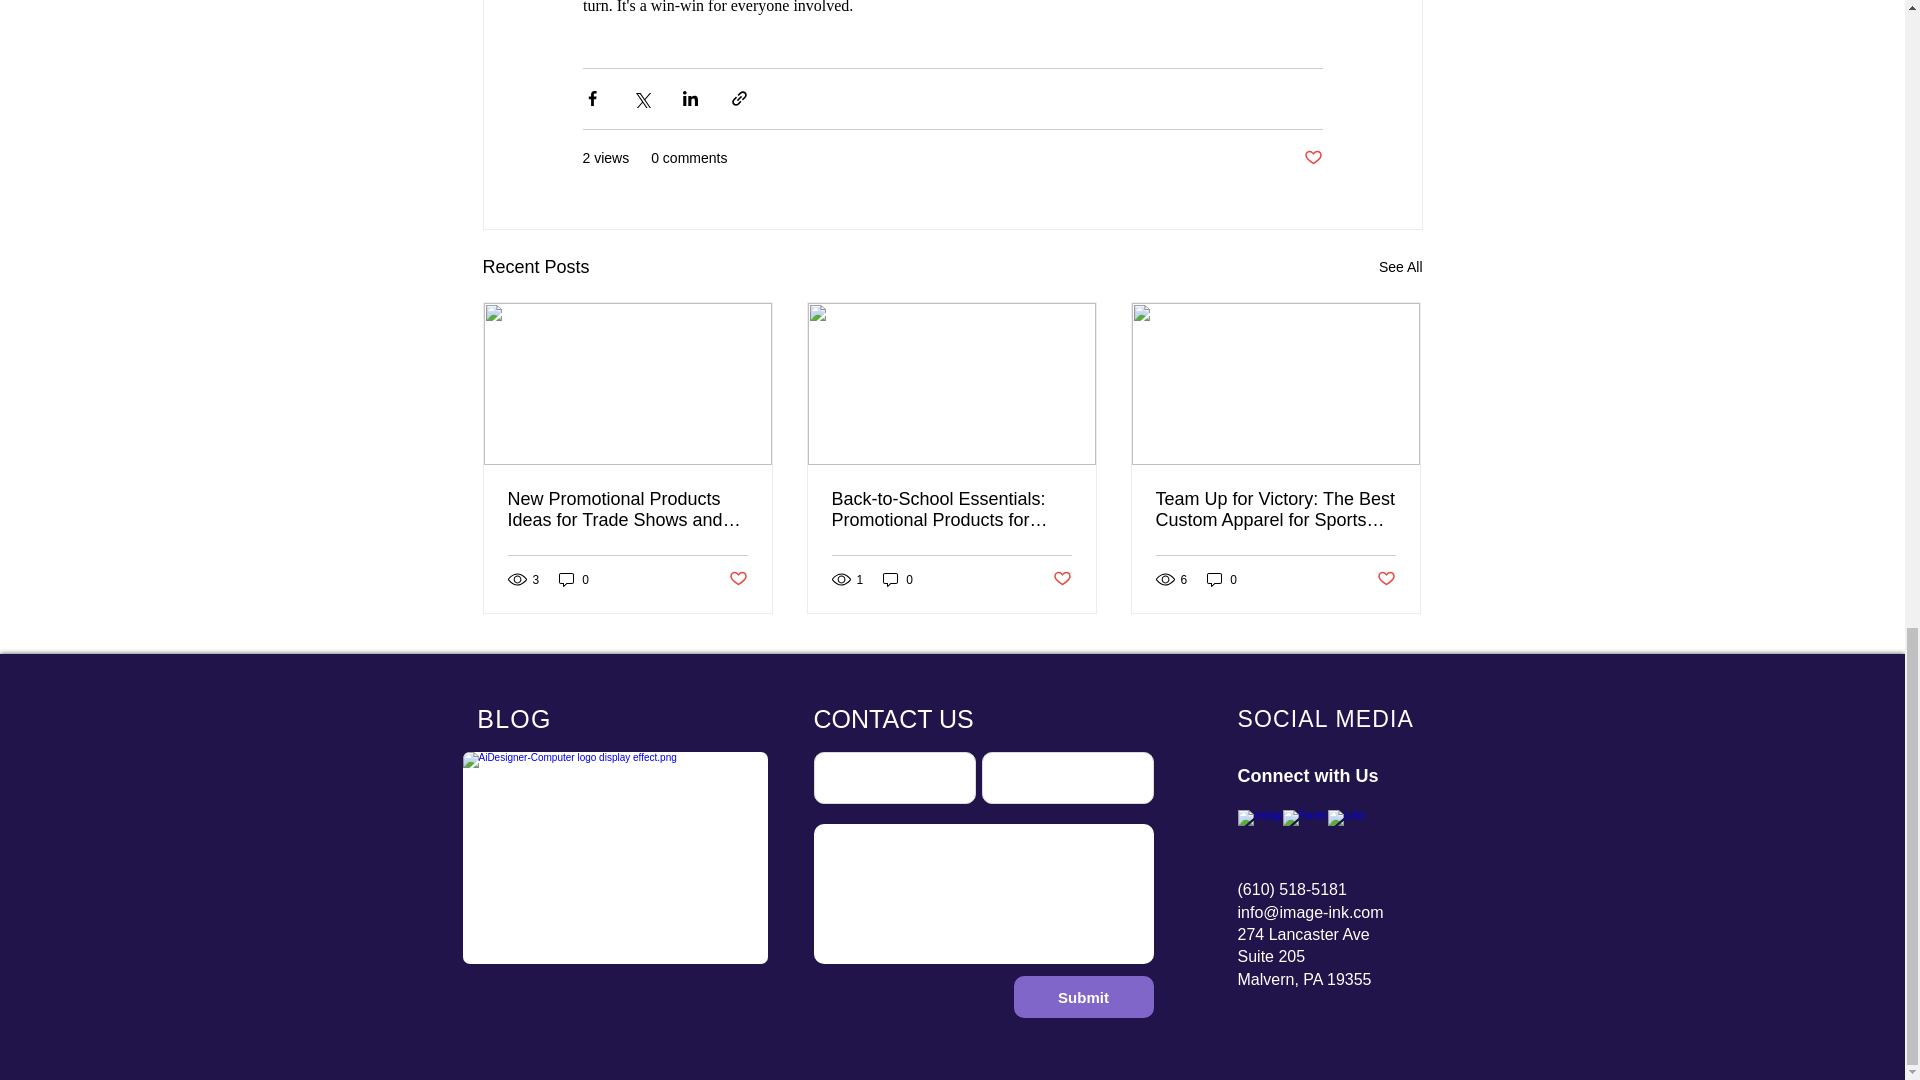 The height and width of the screenshot is (1080, 1920). I want to click on 0, so click(898, 579).